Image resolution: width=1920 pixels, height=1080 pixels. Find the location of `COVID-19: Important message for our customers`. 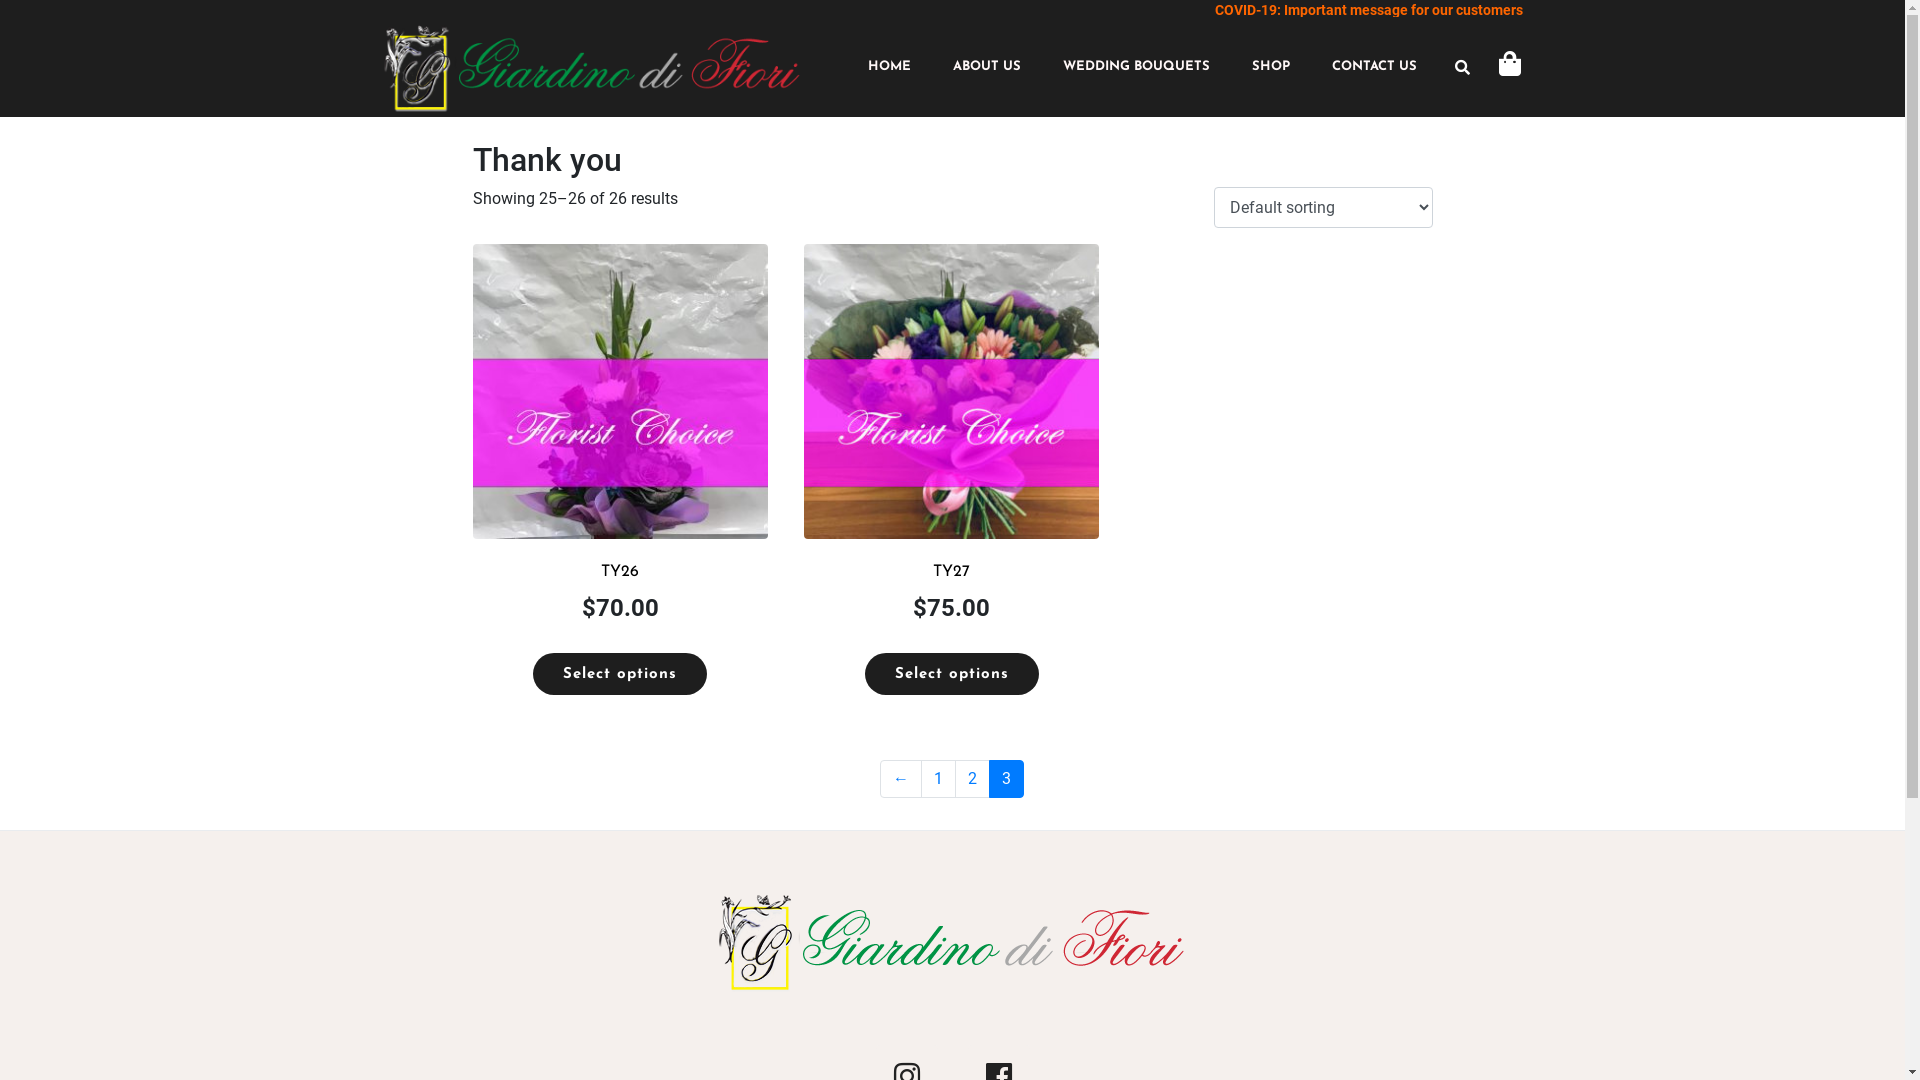

COVID-19: Important message for our customers is located at coordinates (1368, 10).